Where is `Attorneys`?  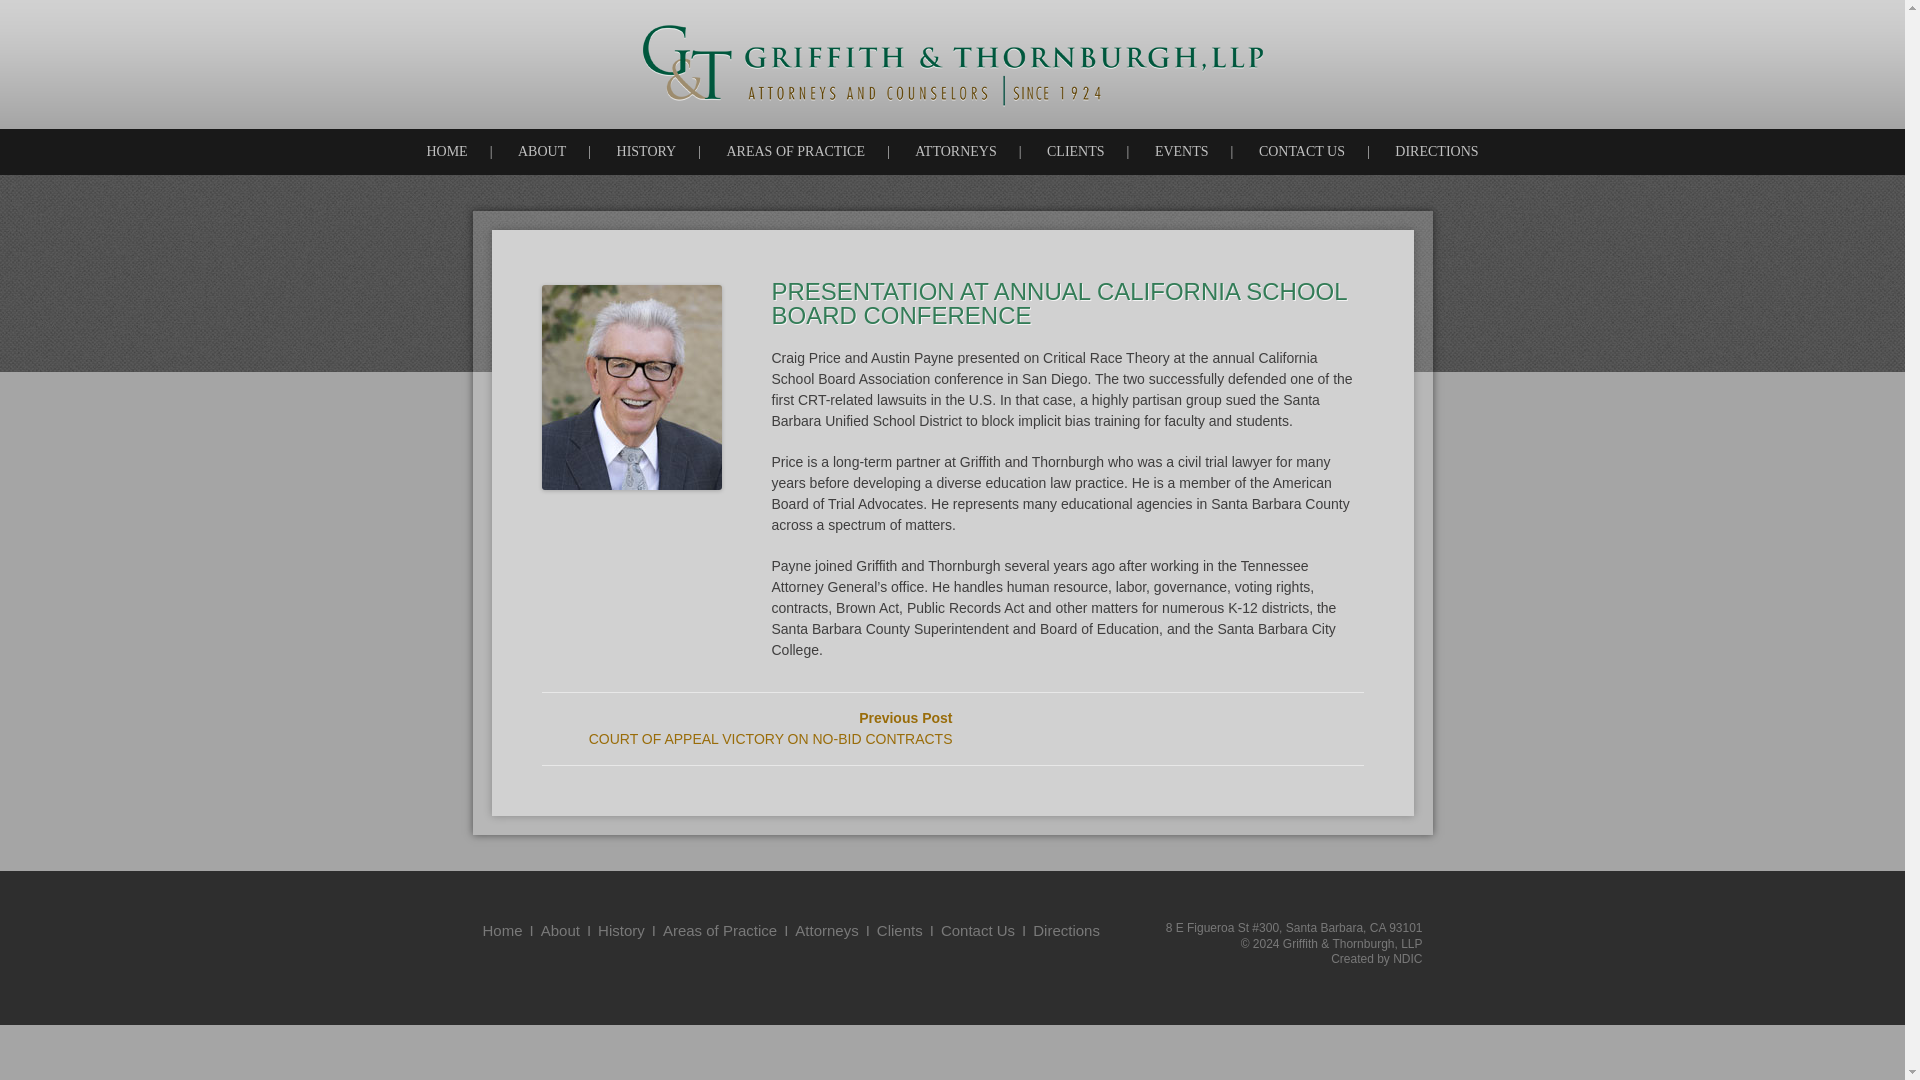
Attorneys is located at coordinates (826, 930).